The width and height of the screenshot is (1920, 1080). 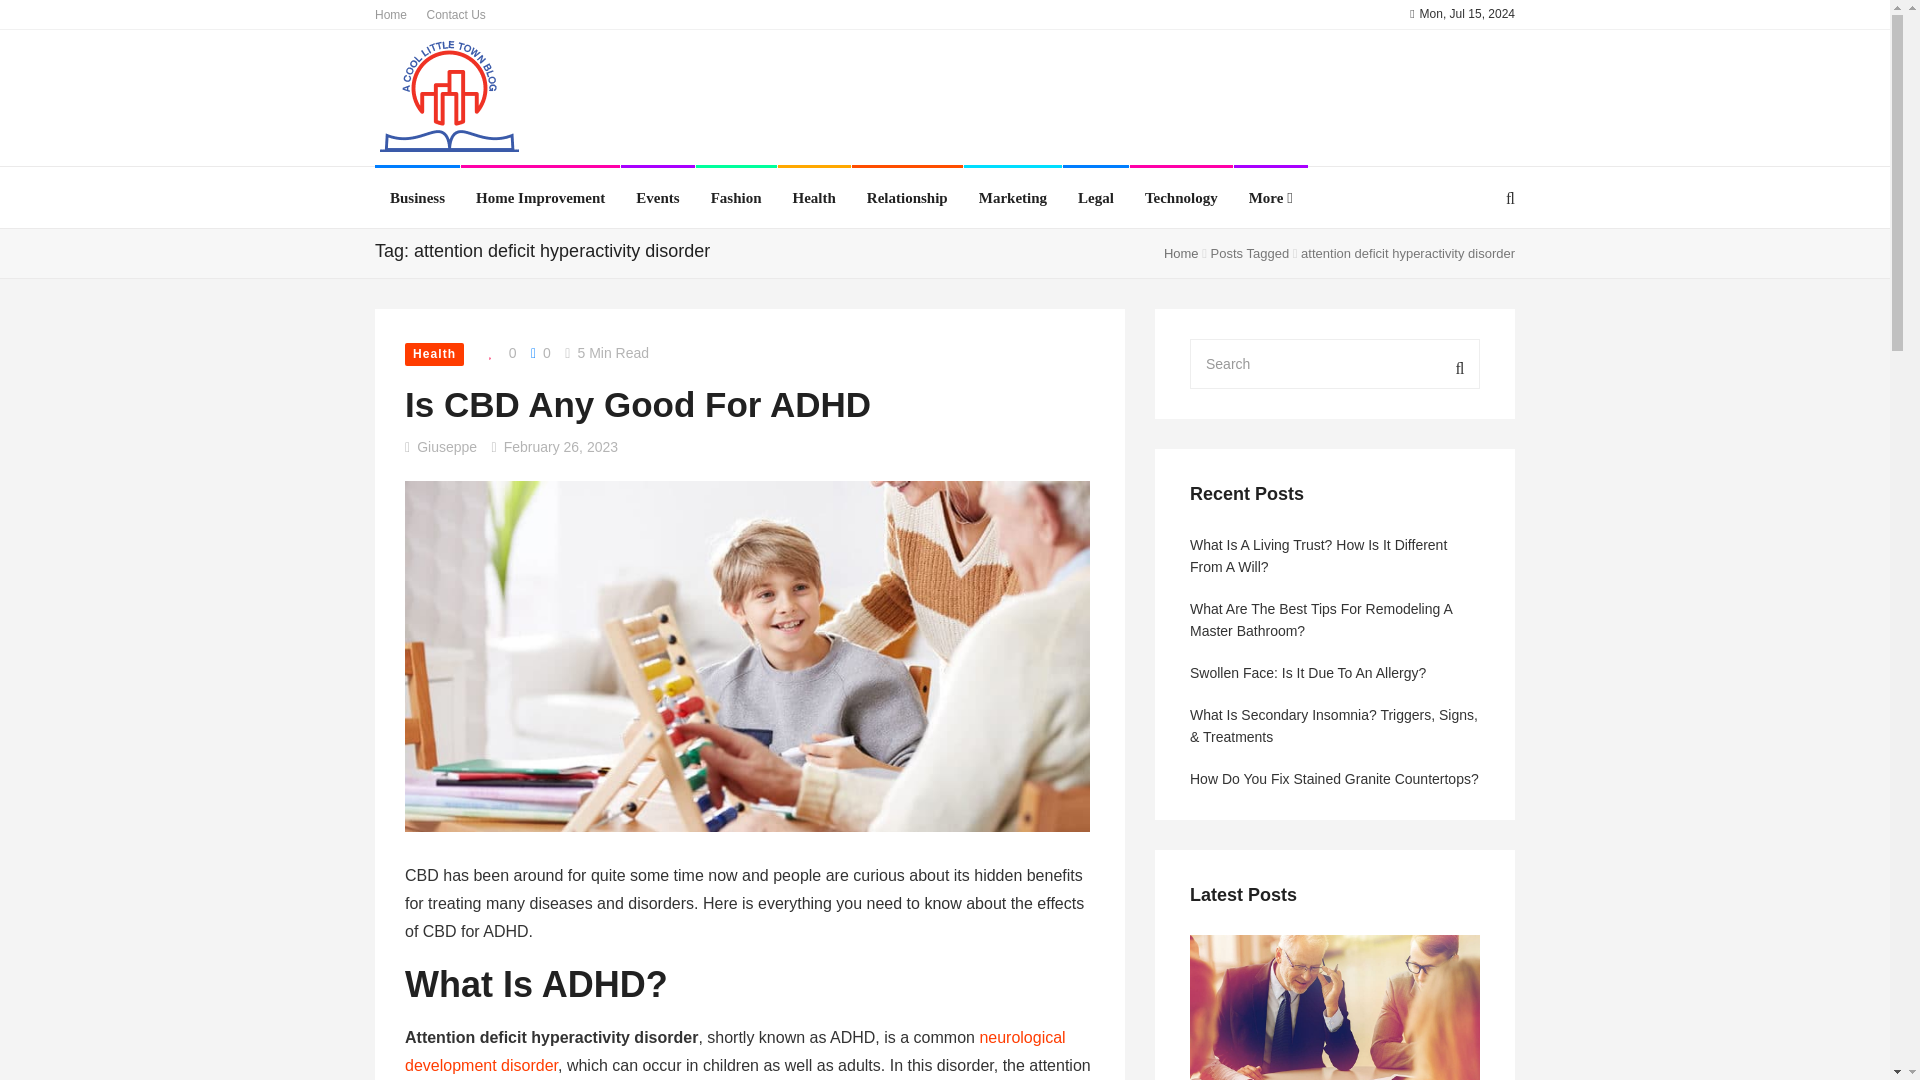 I want to click on What Are The Best Tips For Remodeling A Master Bathroom?, so click(x=1335, y=620).